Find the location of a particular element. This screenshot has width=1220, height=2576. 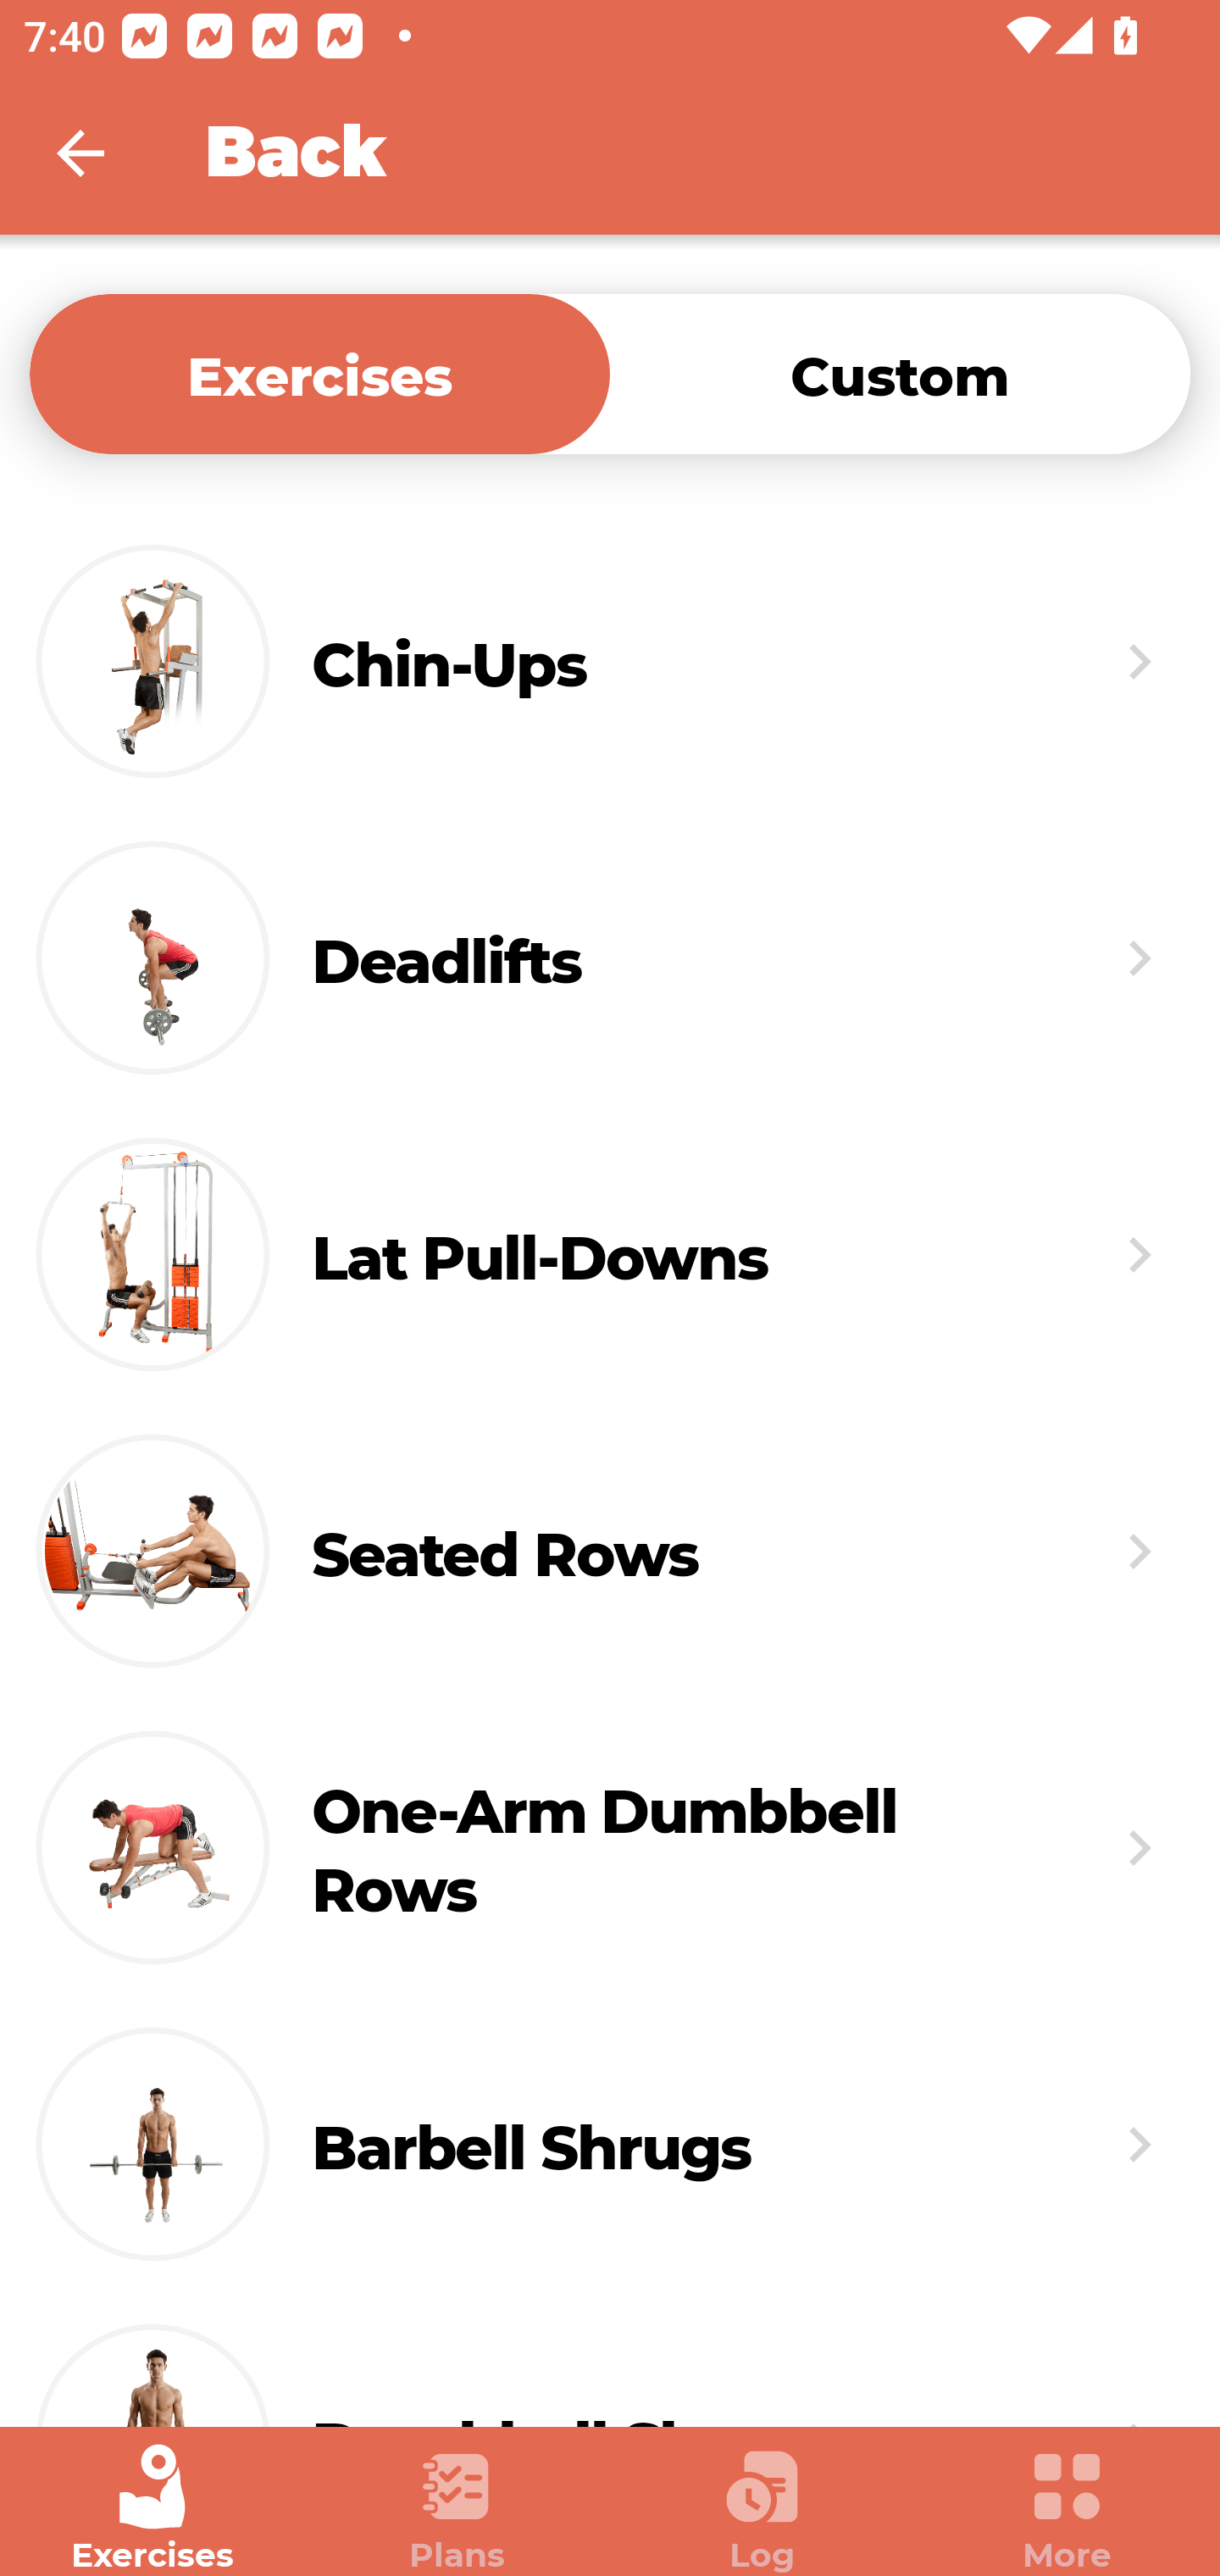

Plans is located at coordinates (457, 2508).